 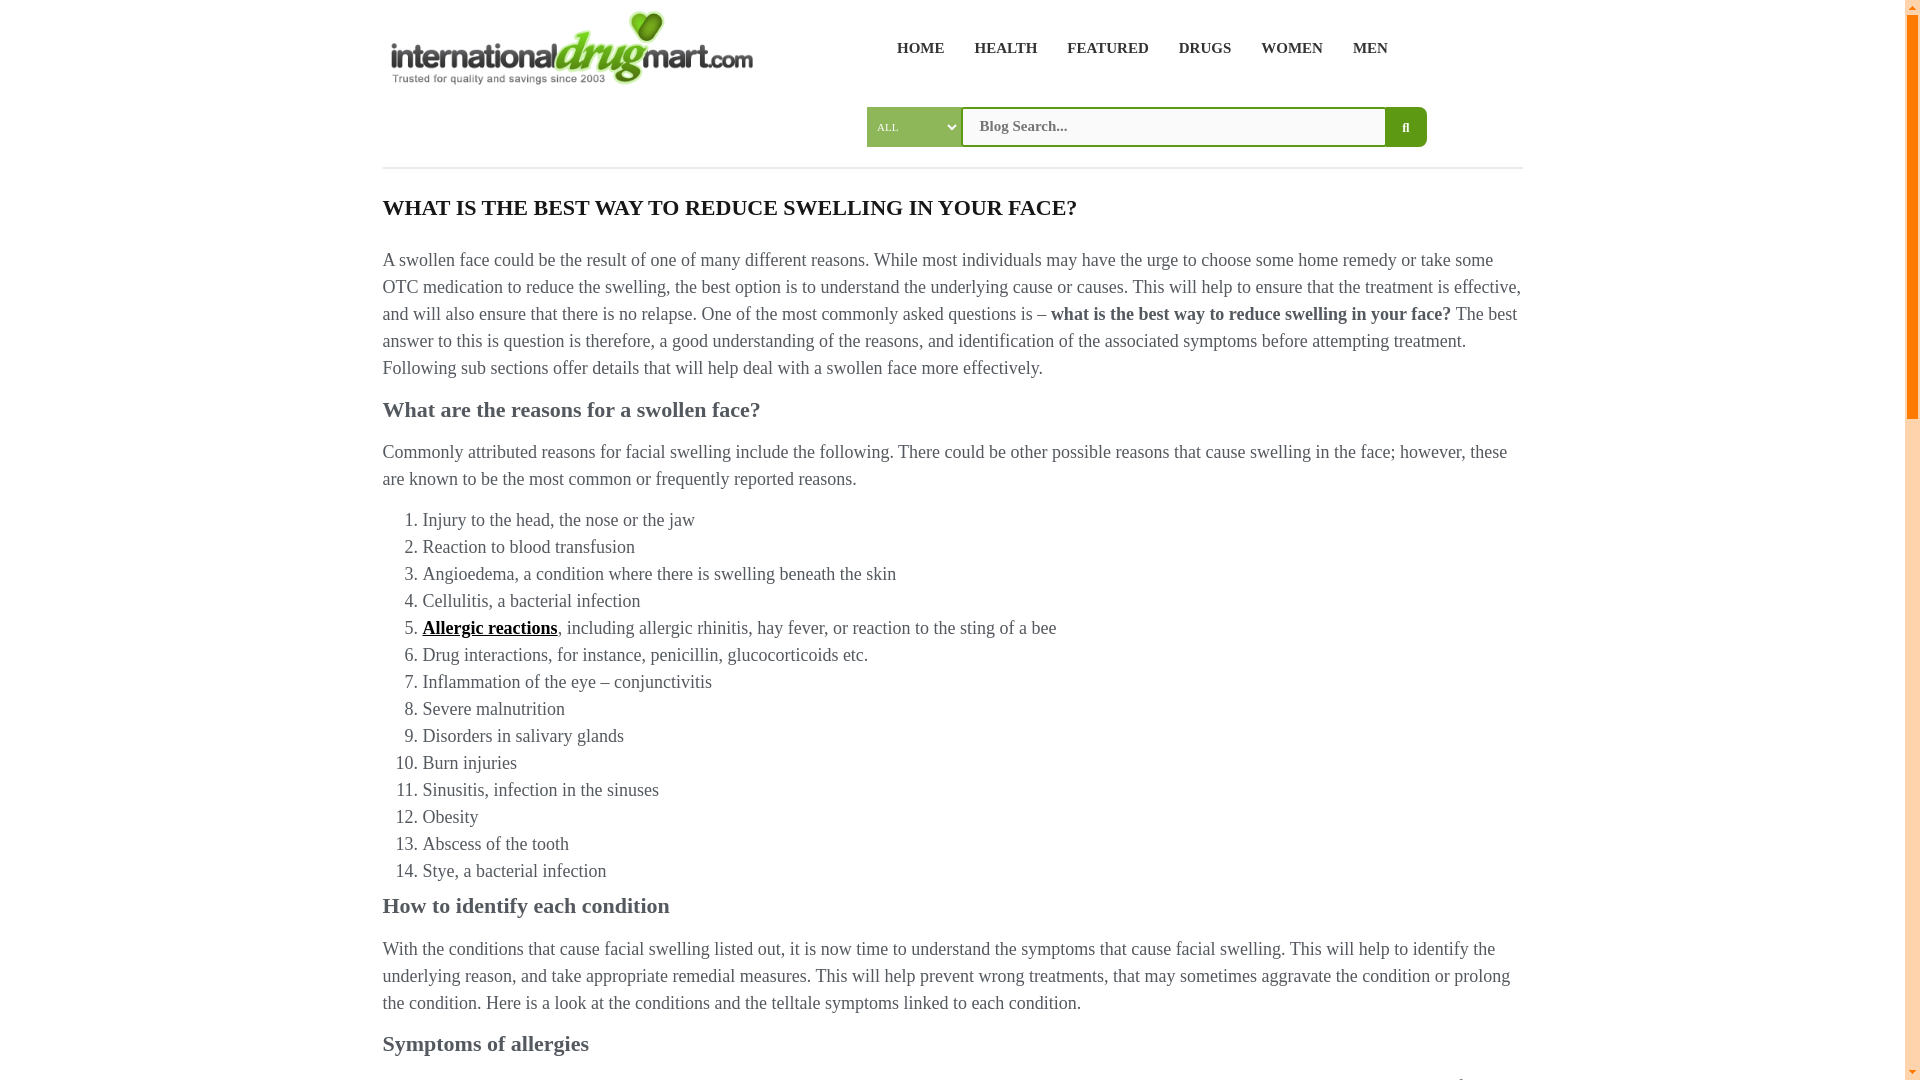 I want to click on WOMEN, so click(x=1284, y=48).